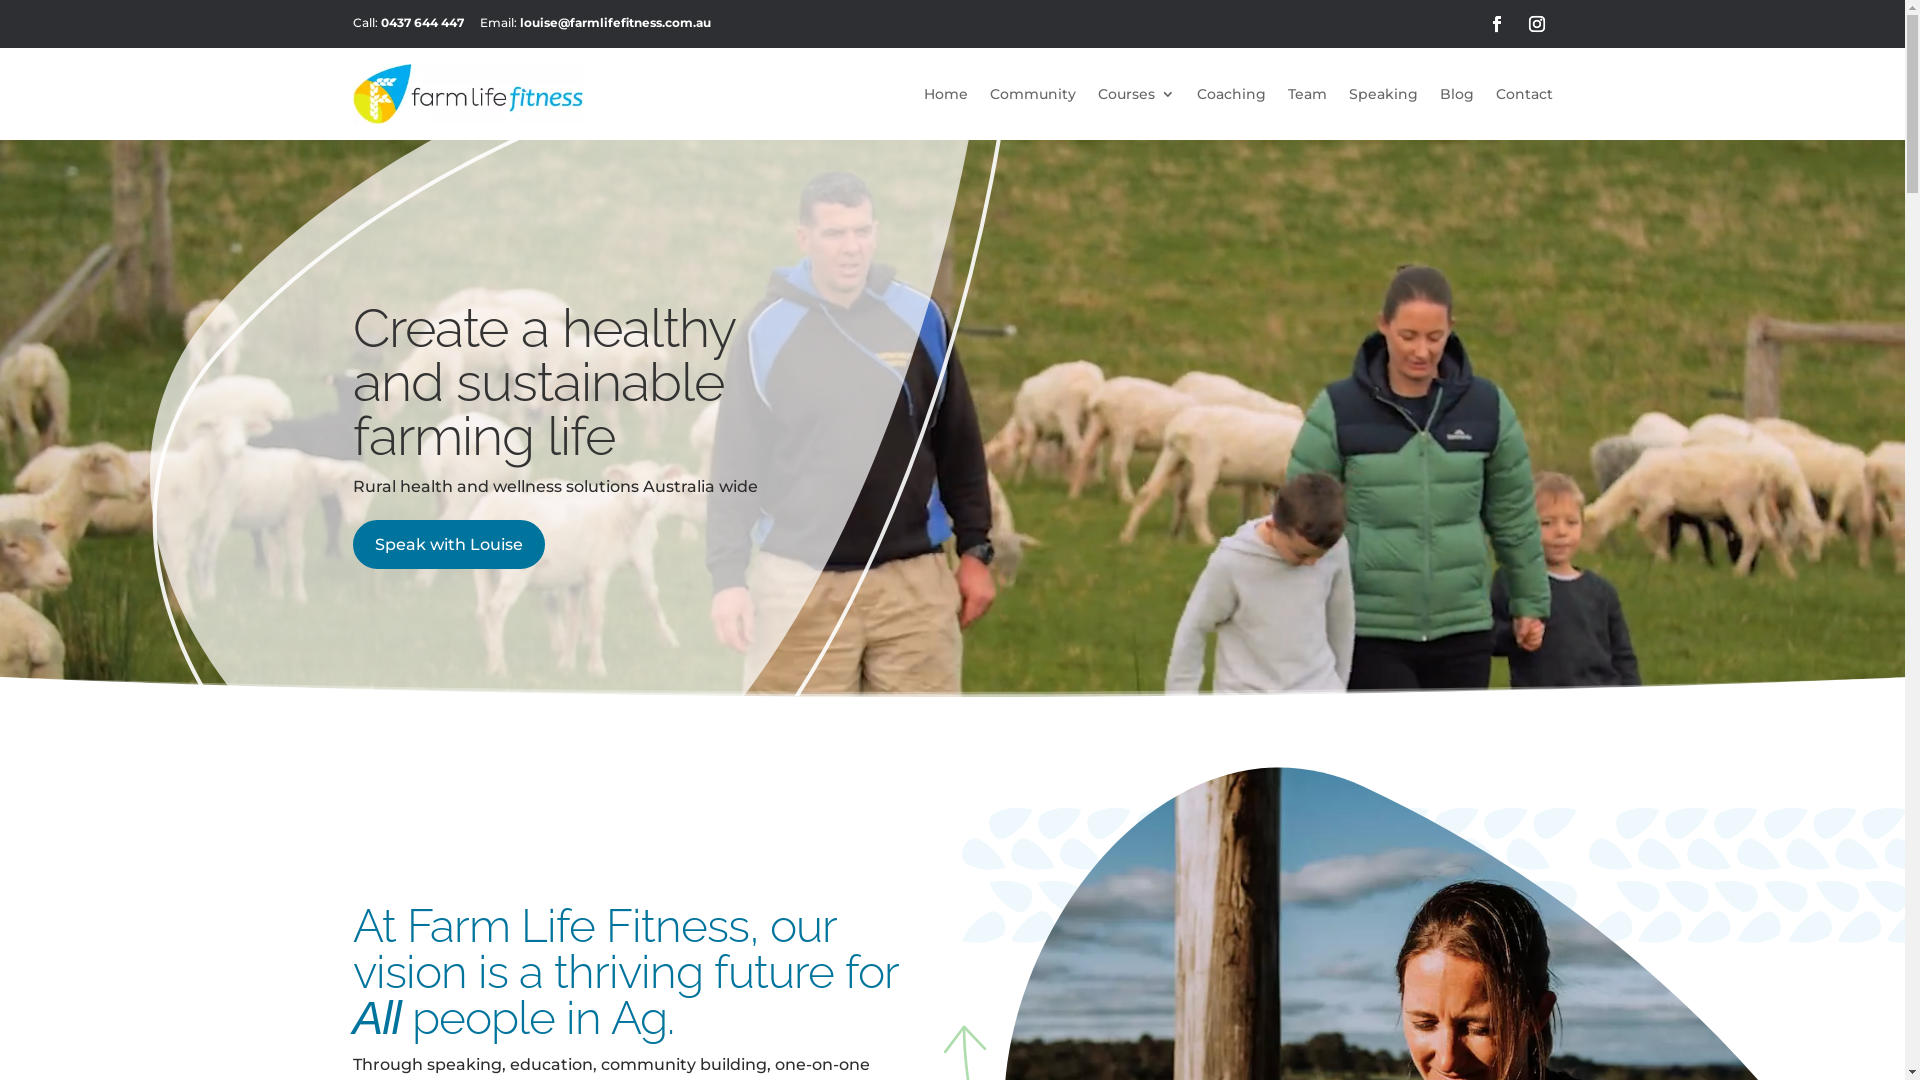 The width and height of the screenshot is (1920, 1080). What do you see at coordinates (1457, 94) in the screenshot?
I see `Blog` at bounding box center [1457, 94].